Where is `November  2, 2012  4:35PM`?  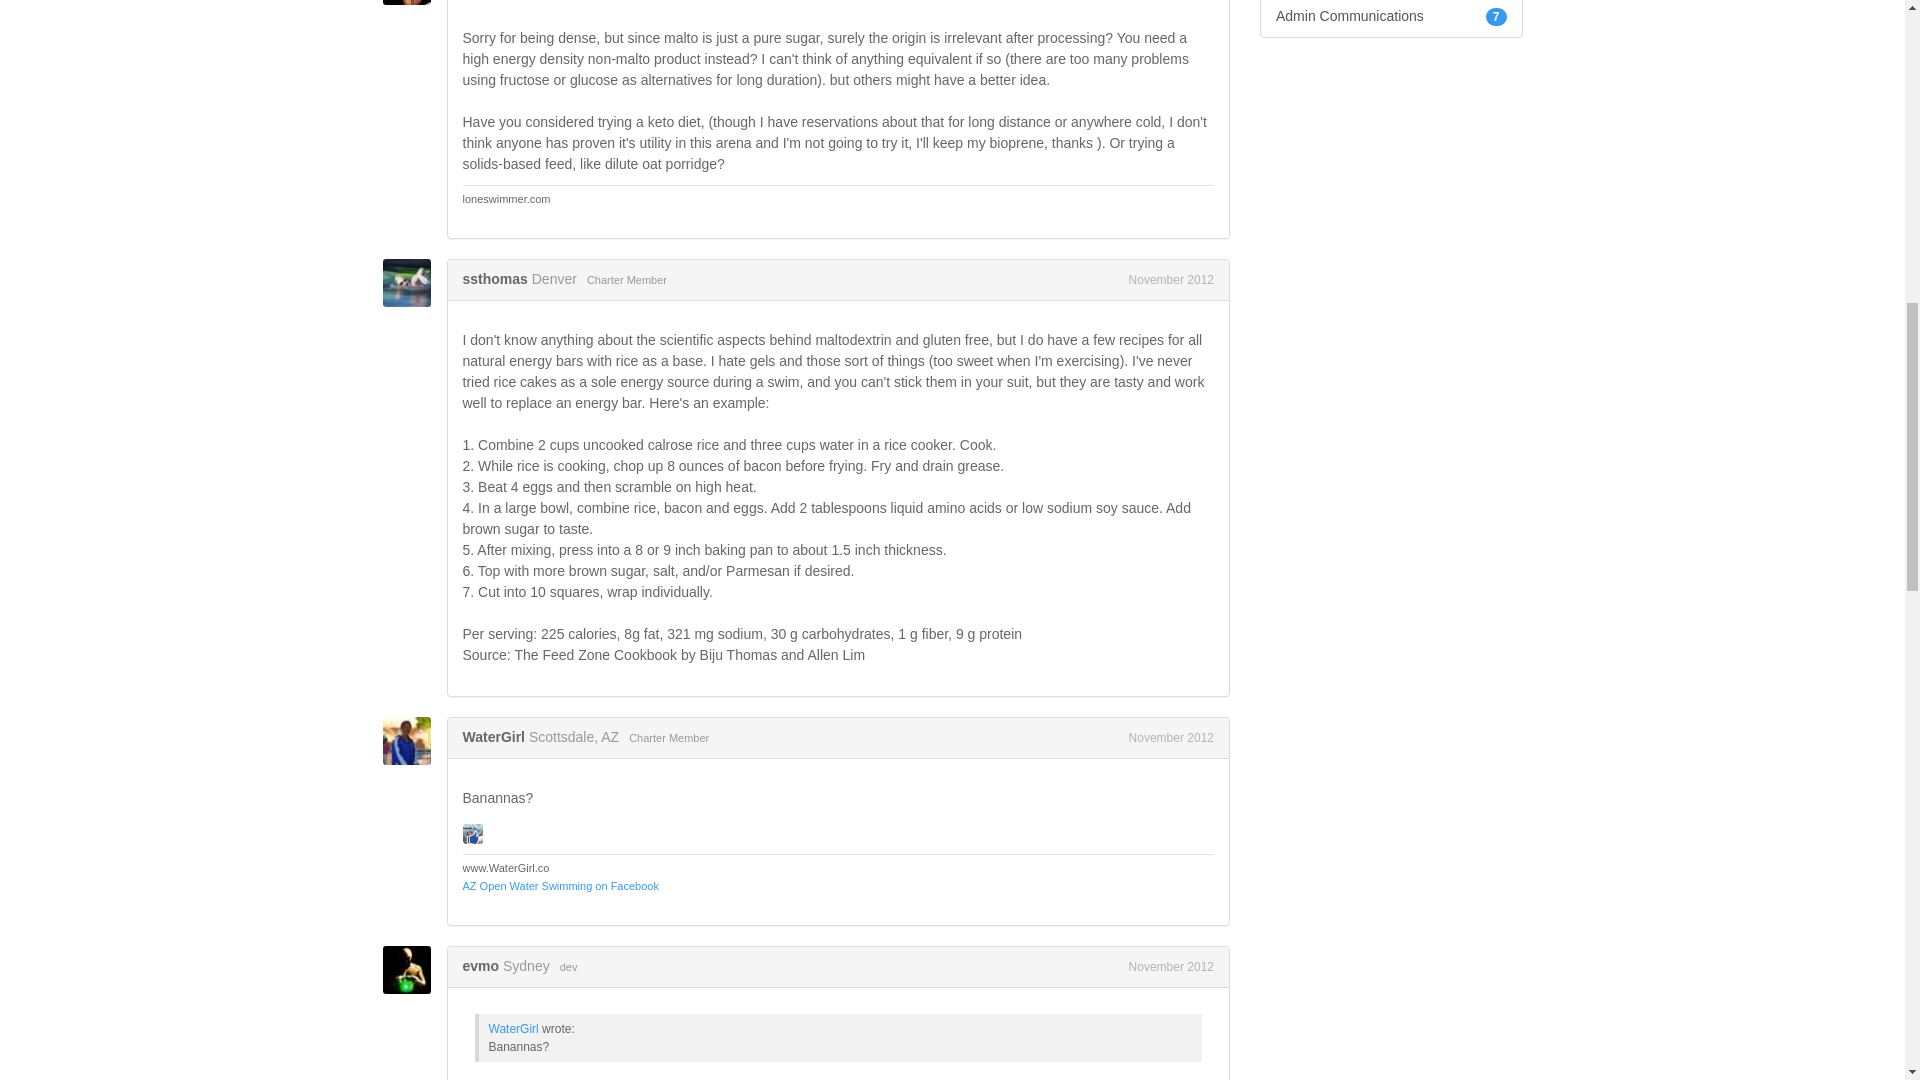
November  2, 2012  4:35PM is located at coordinates (1170, 738).